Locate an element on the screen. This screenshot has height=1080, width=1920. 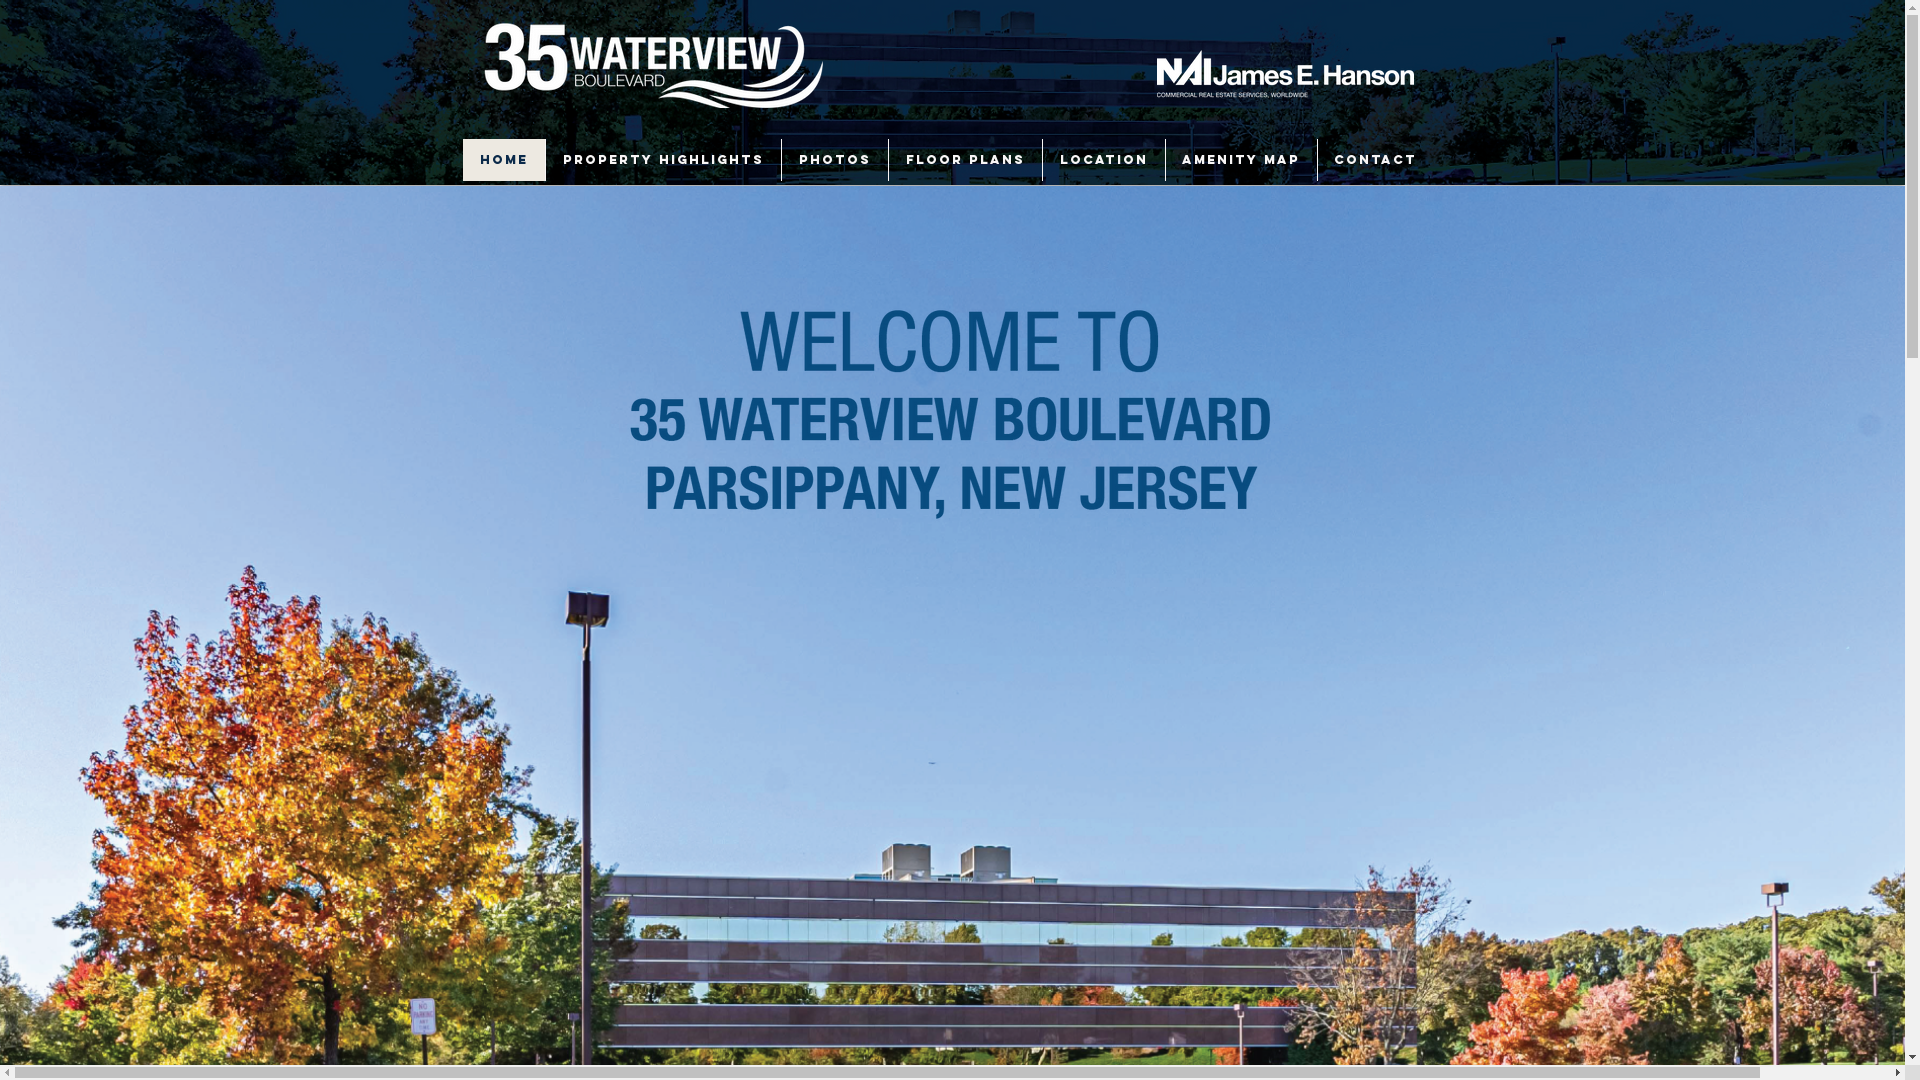
FLOOR PLANS is located at coordinates (965, 160).